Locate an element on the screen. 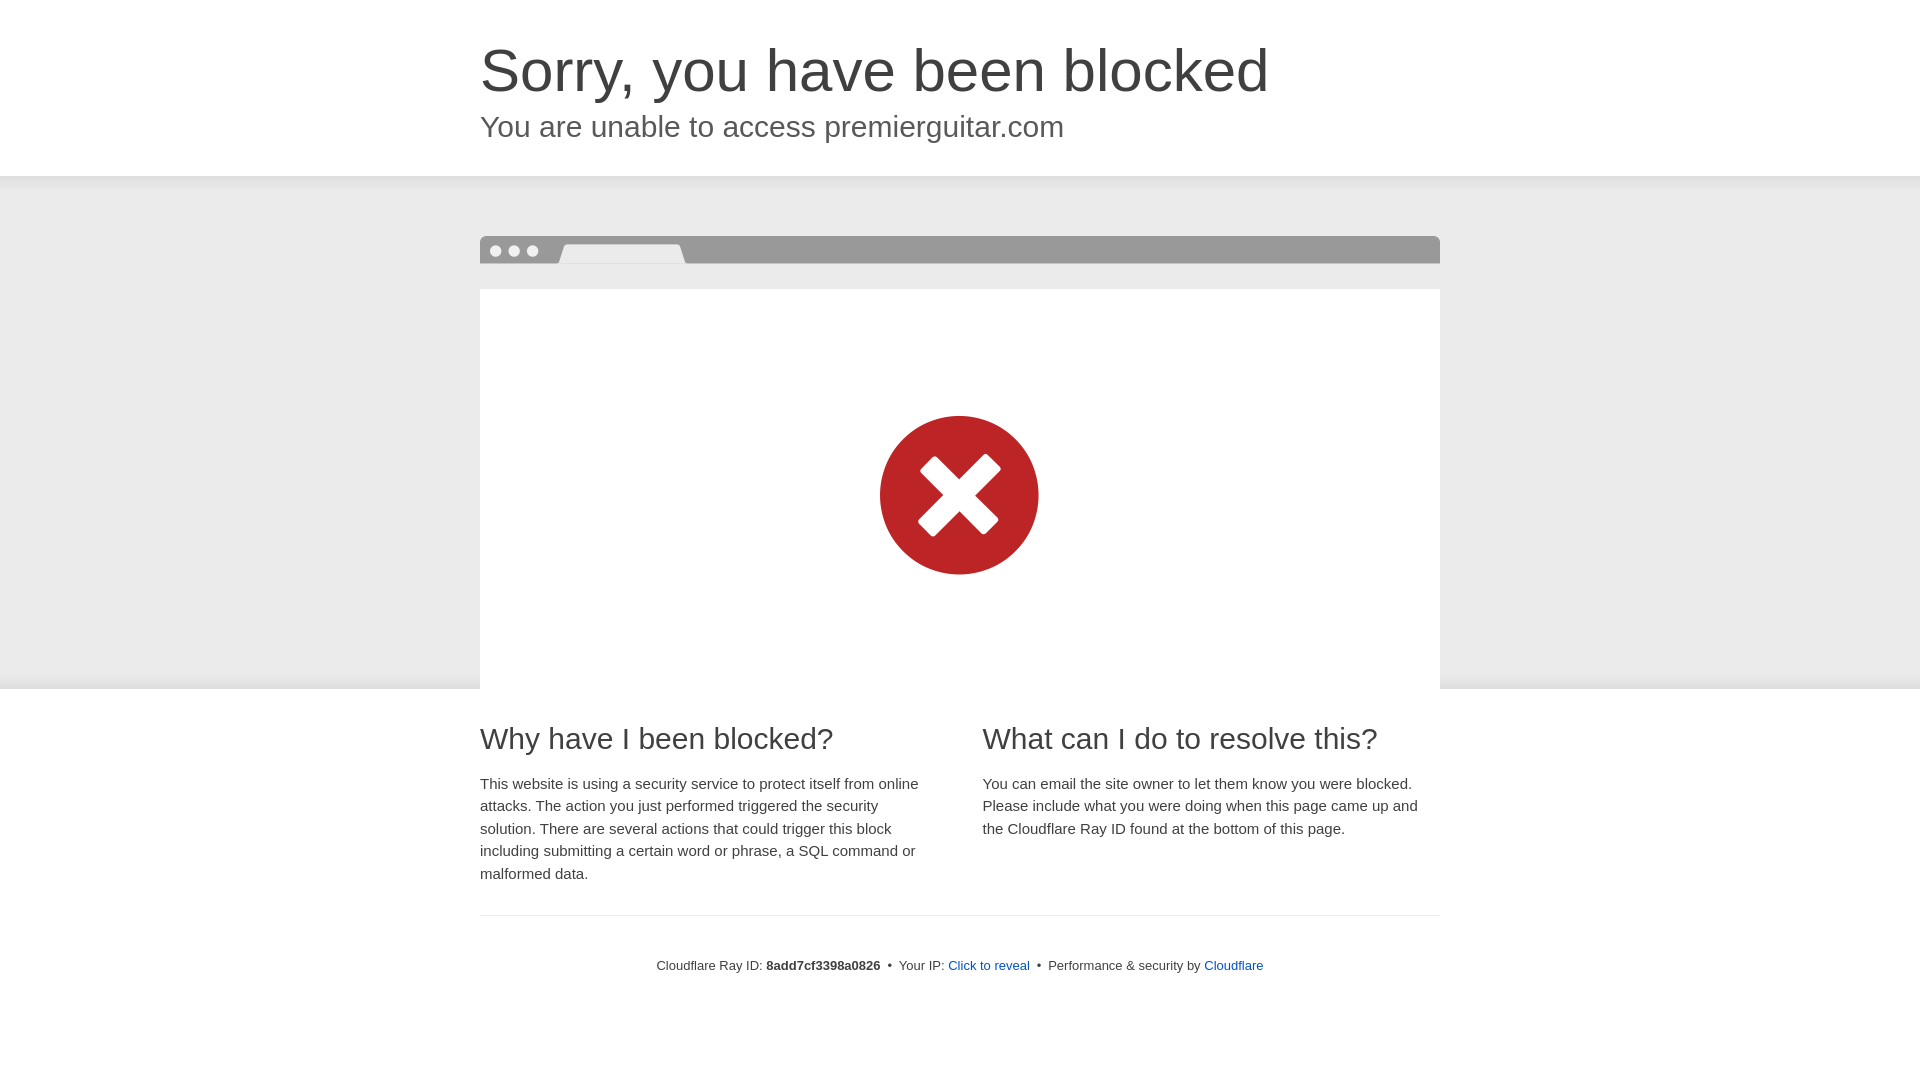 This screenshot has height=1080, width=1920. Click to reveal is located at coordinates (988, 966).